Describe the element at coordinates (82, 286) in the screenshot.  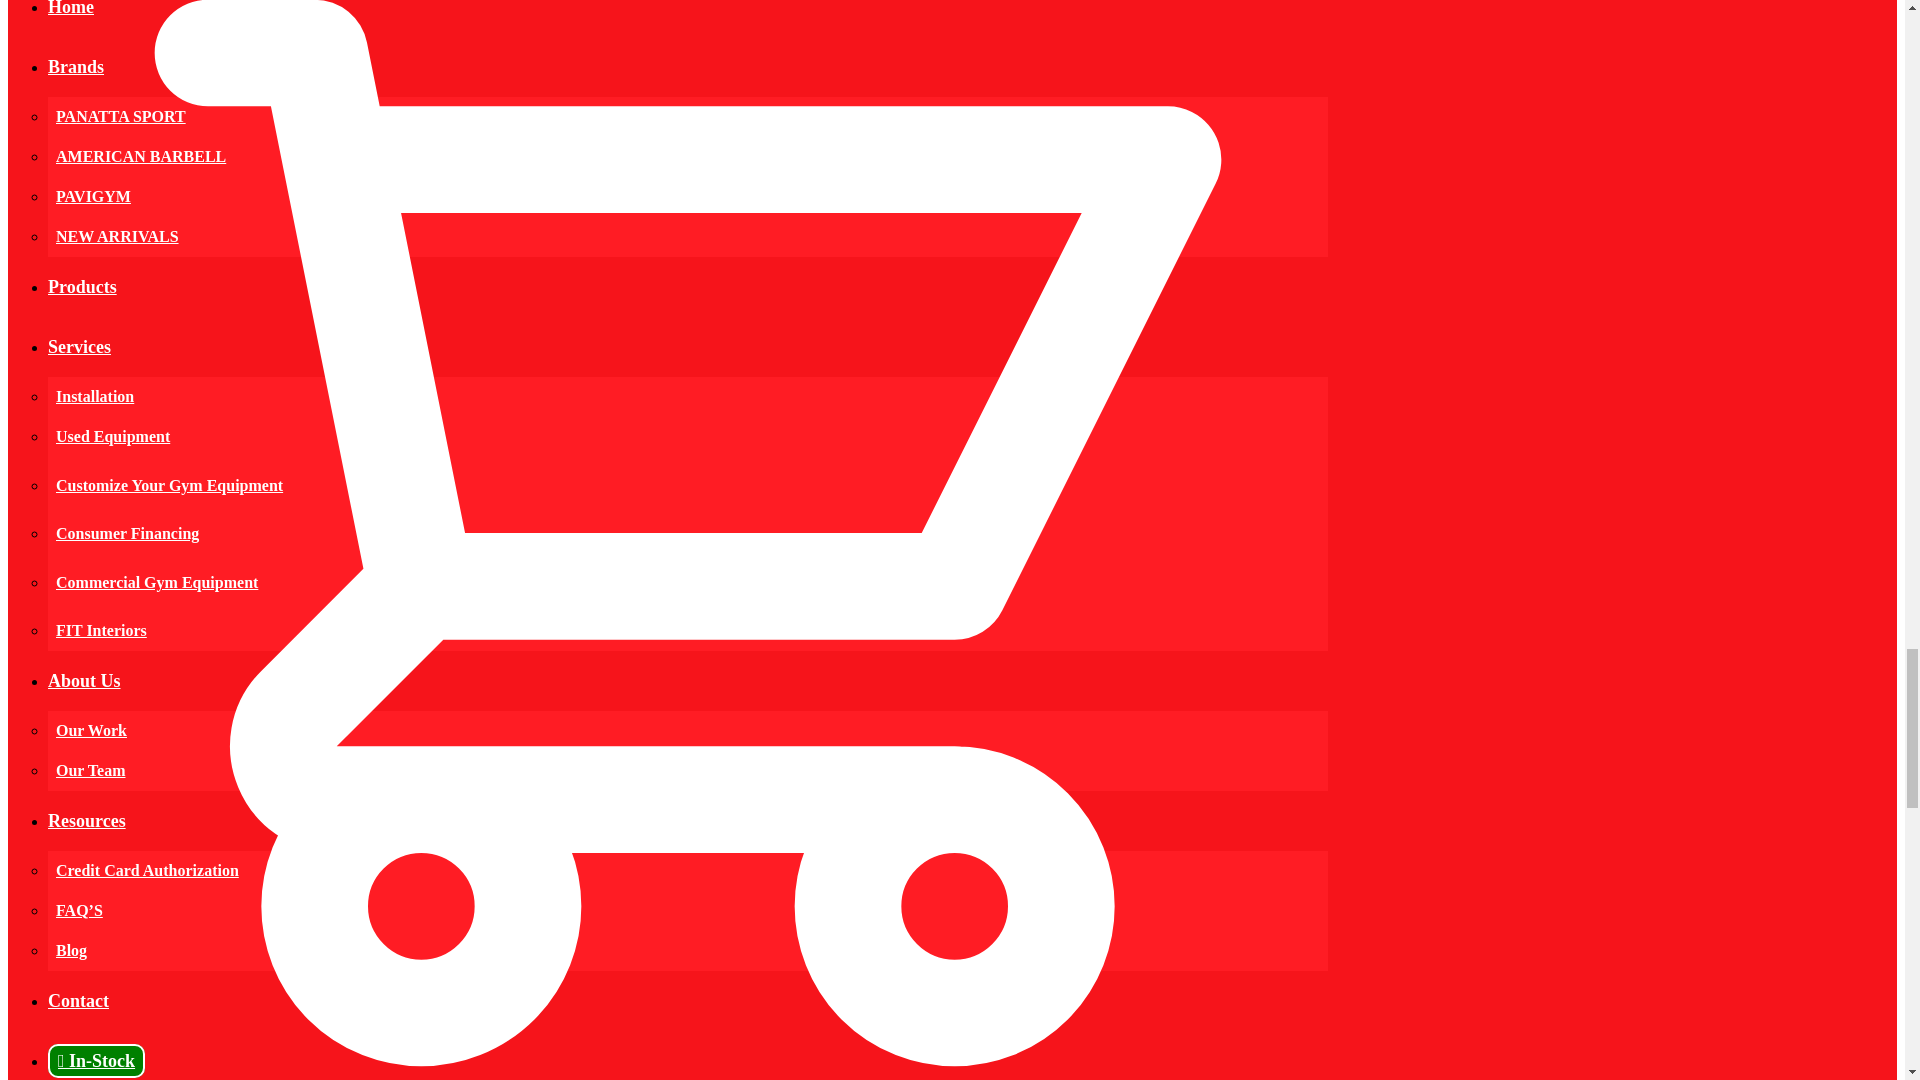
I see `Products` at that location.